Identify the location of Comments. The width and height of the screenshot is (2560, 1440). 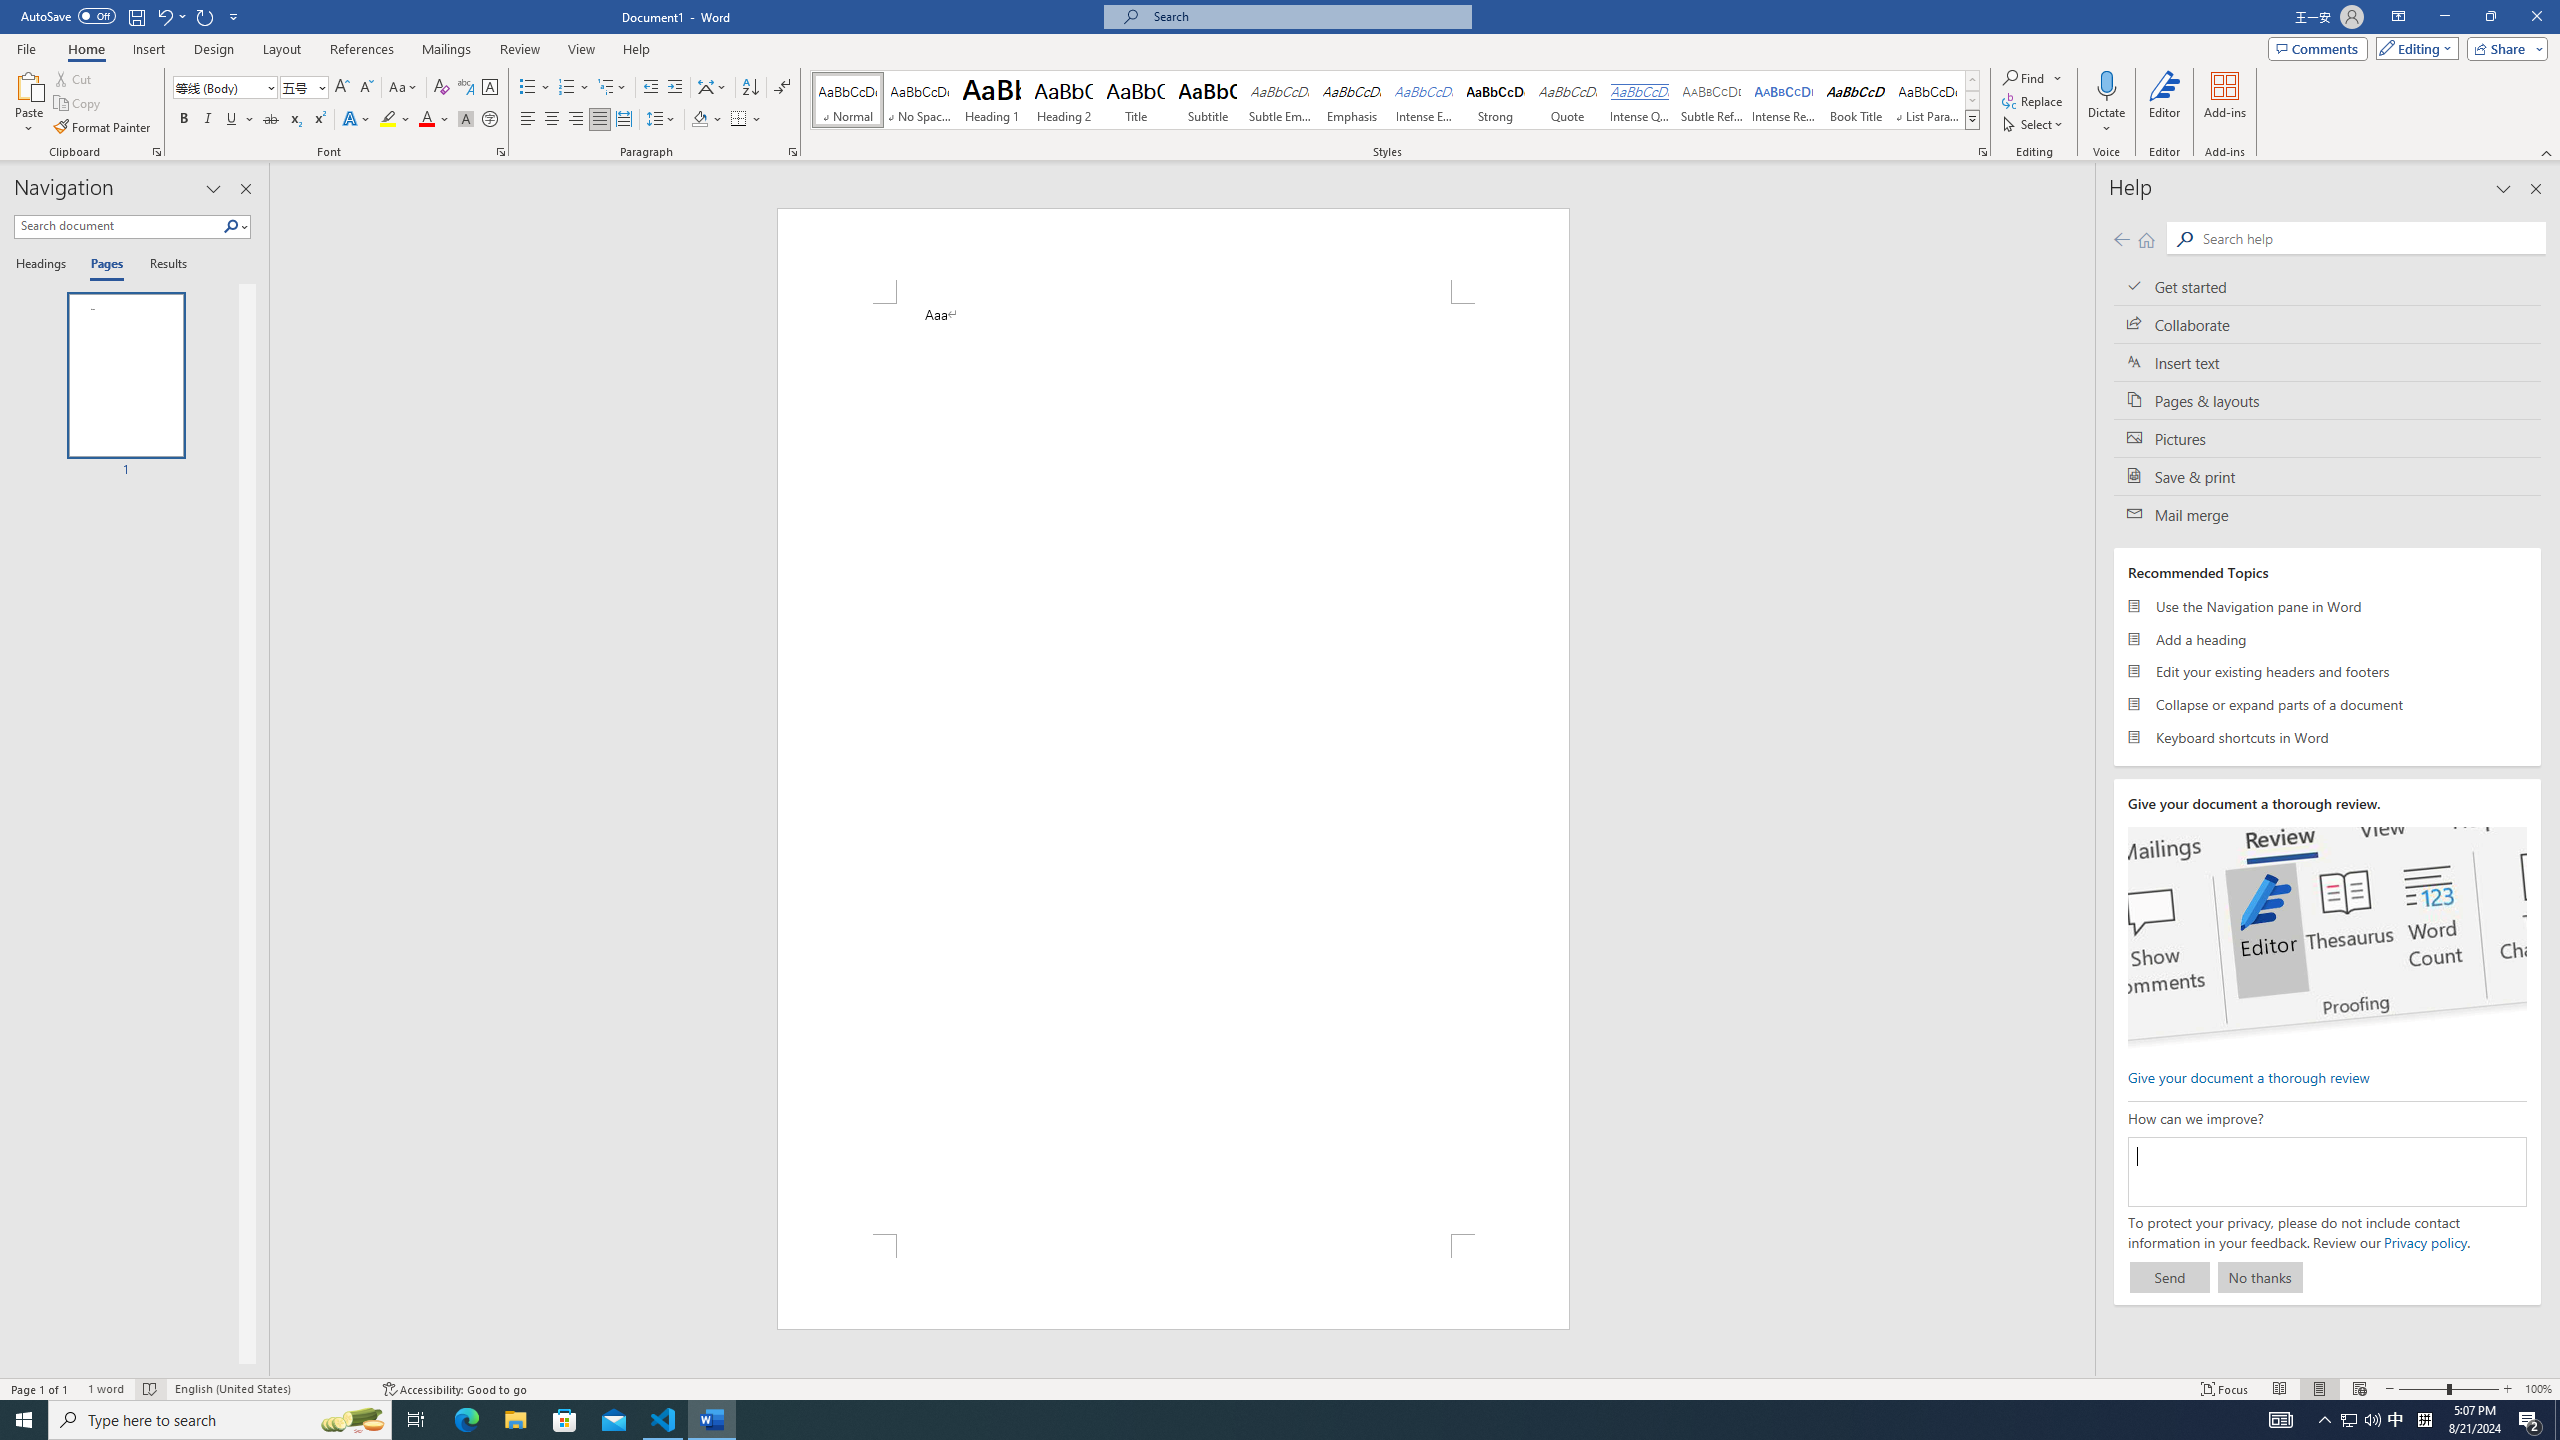
(2318, 48).